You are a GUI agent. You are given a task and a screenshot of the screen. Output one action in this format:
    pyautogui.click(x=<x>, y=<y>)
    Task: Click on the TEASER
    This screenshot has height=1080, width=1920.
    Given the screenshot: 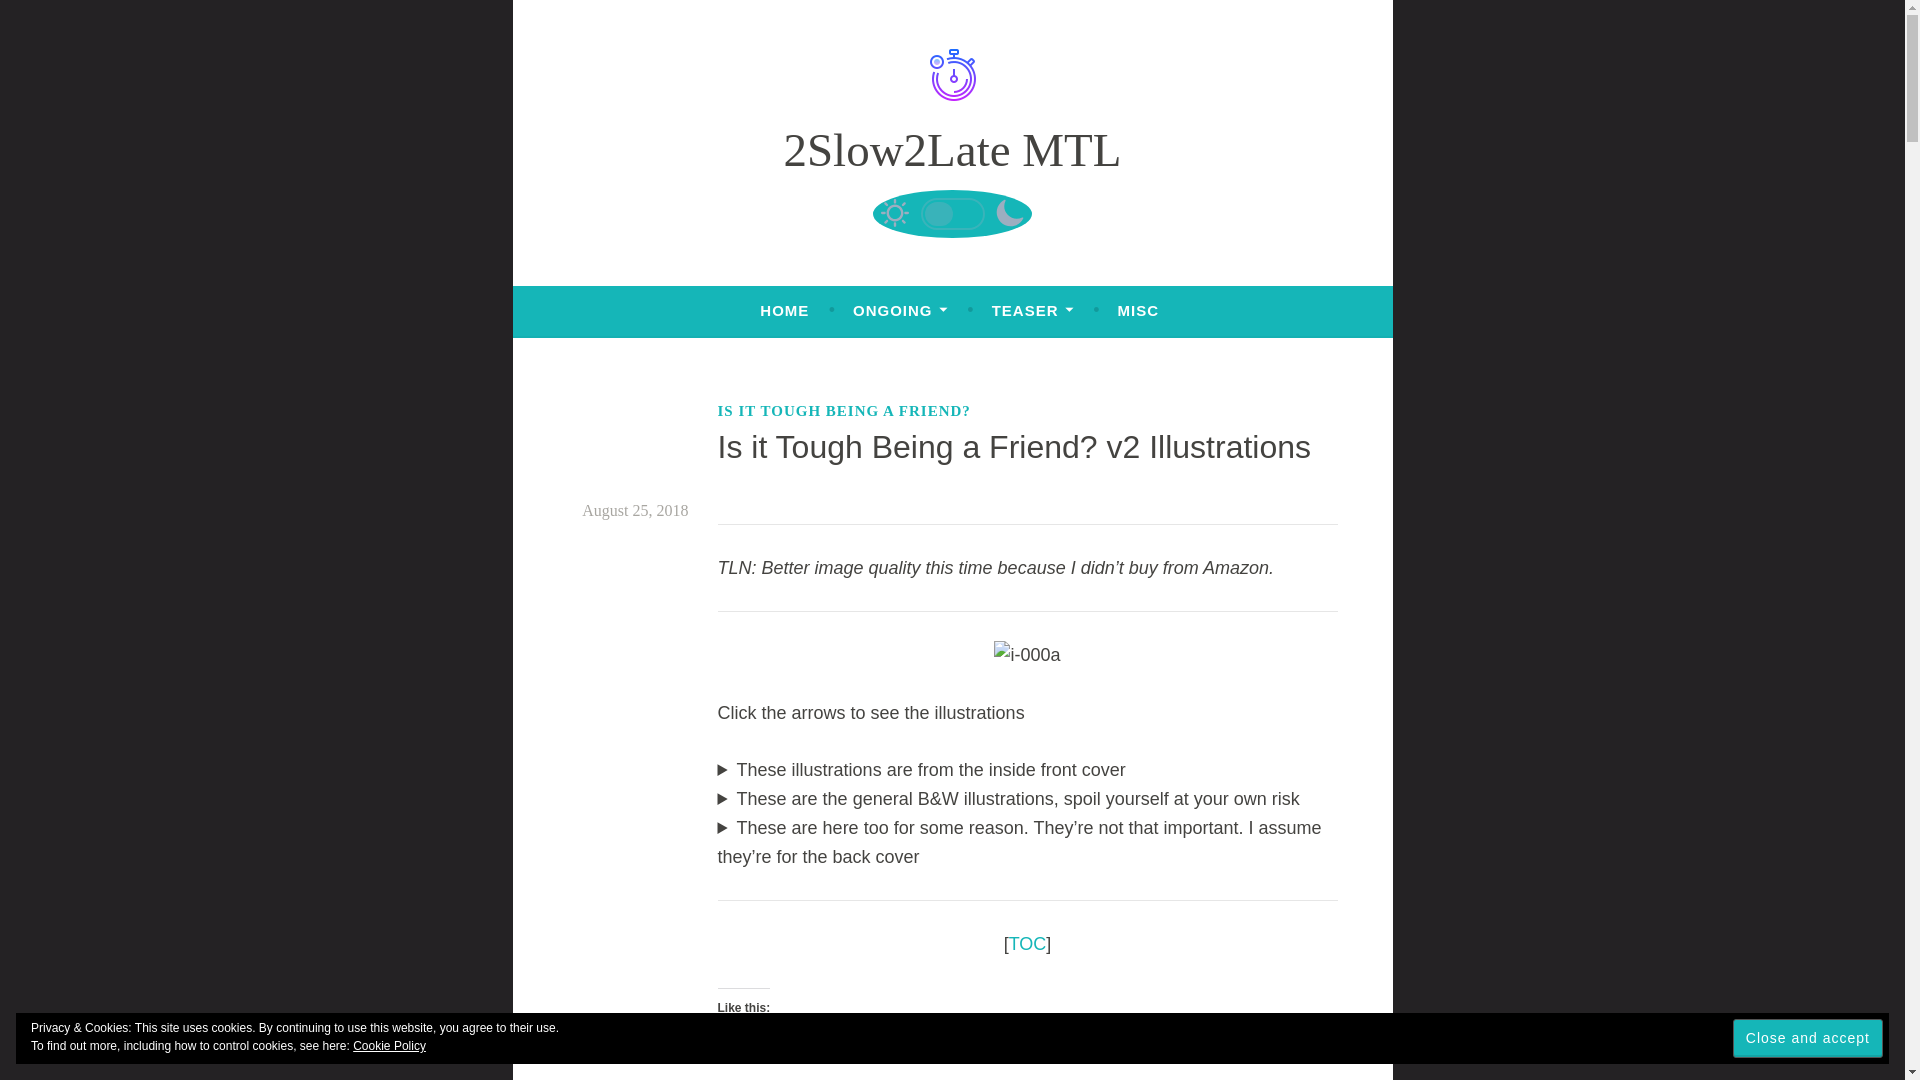 What is the action you would take?
    pyautogui.click(x=1032, y=310)
    